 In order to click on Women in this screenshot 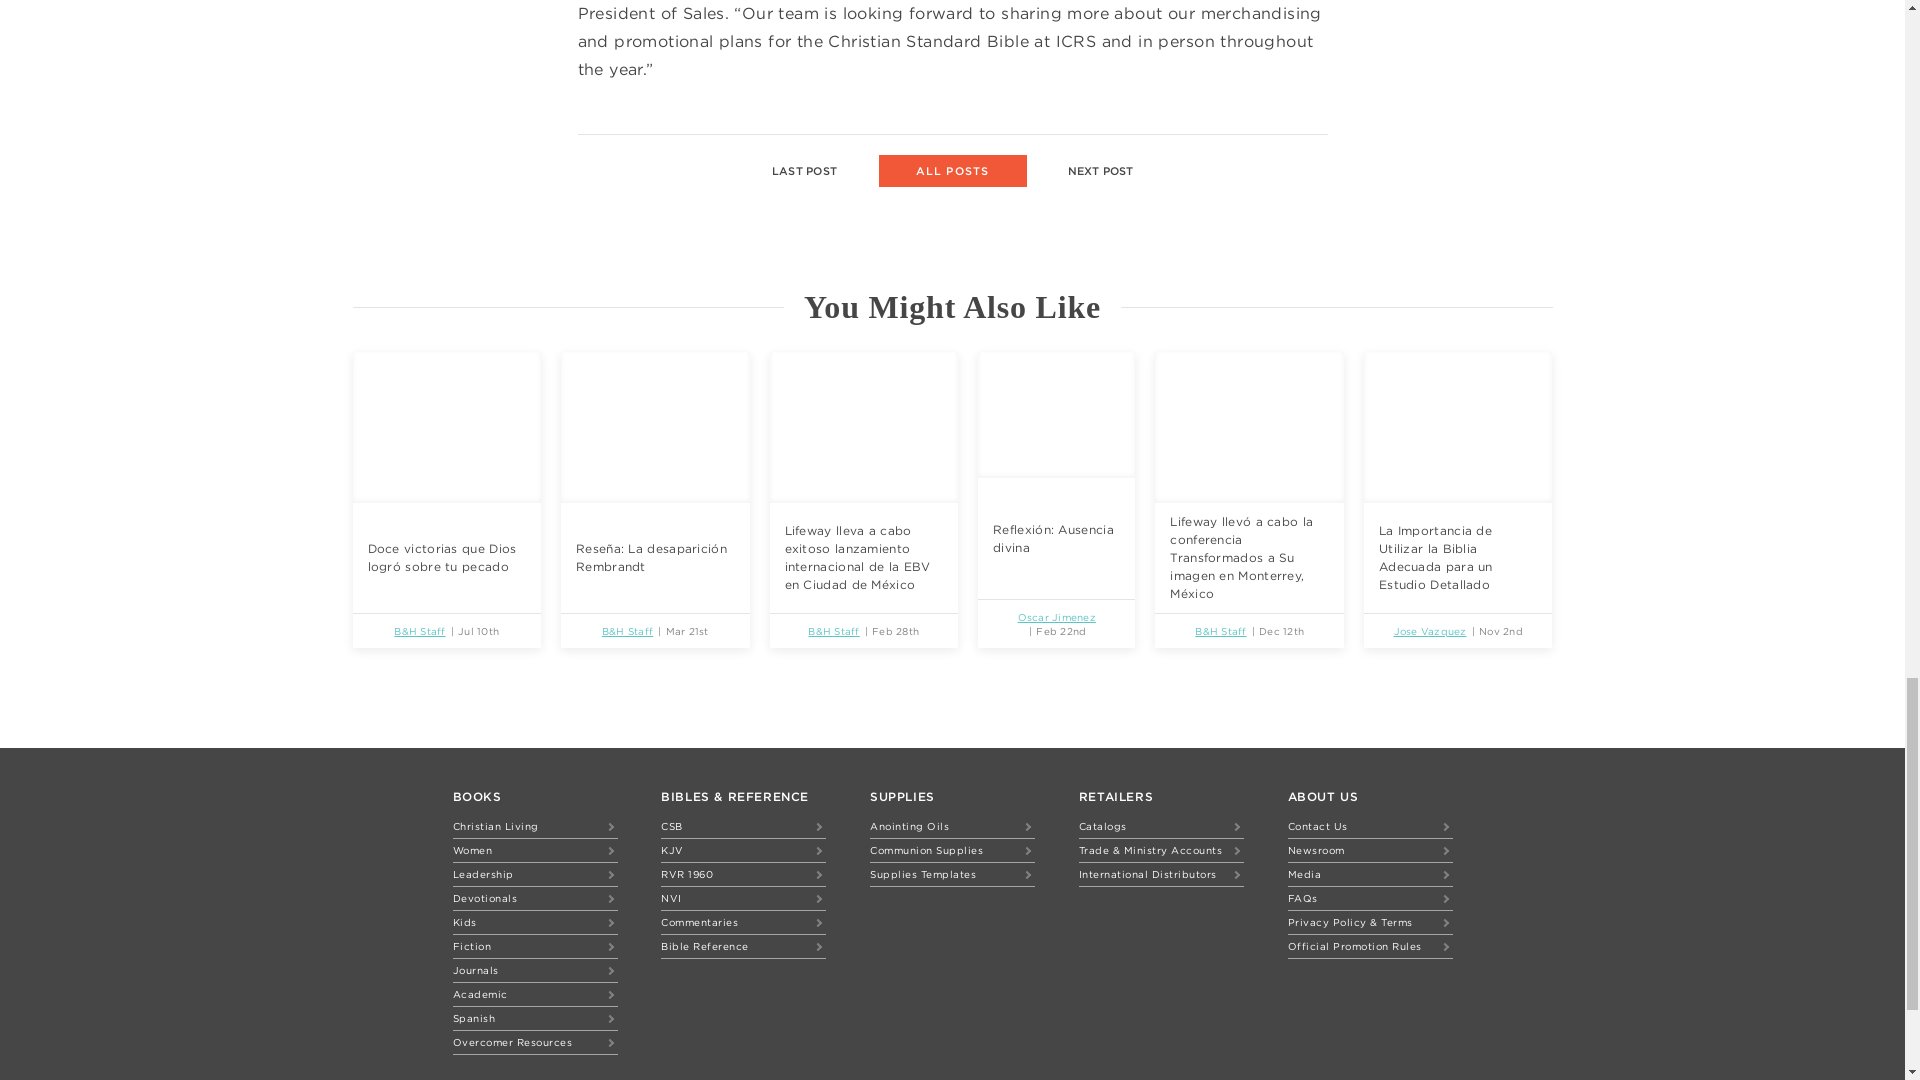, I will do `click(534, 850)`.